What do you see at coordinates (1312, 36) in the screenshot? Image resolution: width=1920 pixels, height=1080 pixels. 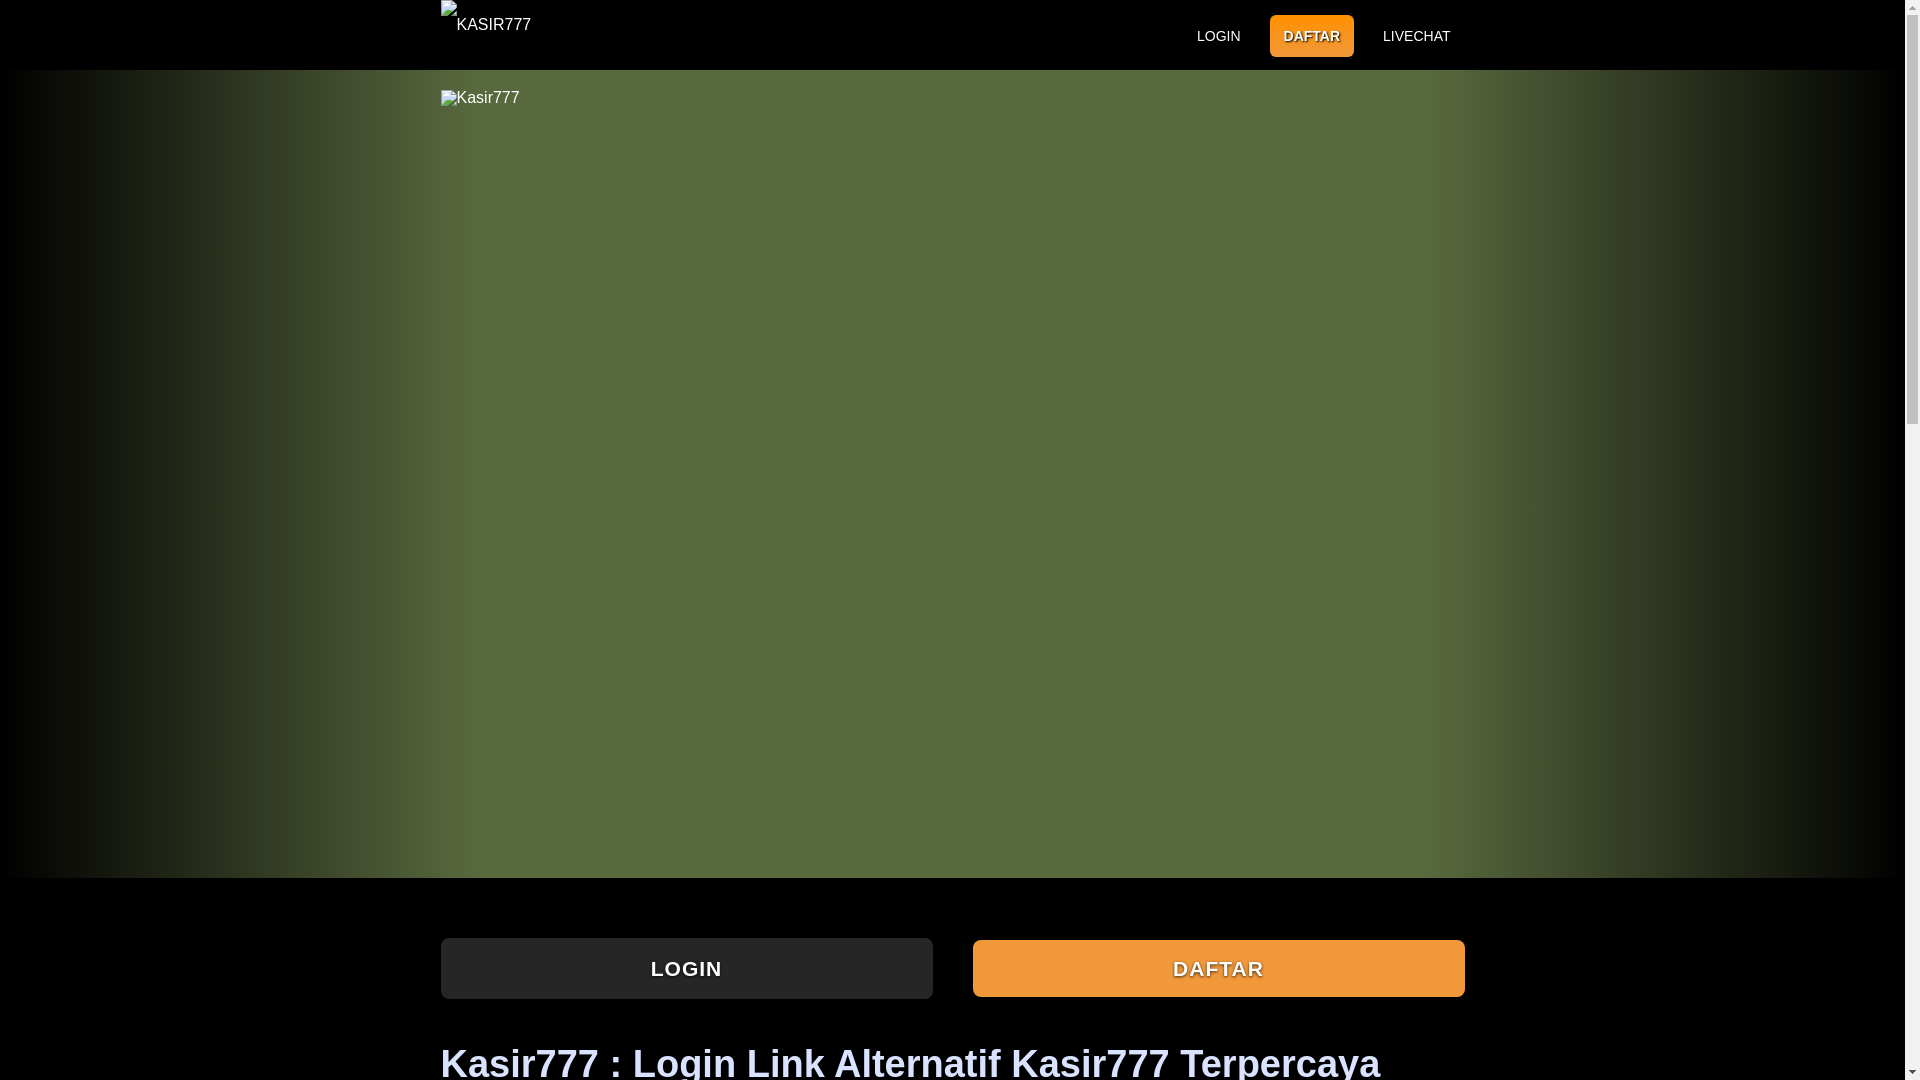 I see `DAFTAR` at bounding box center [1312, 36].